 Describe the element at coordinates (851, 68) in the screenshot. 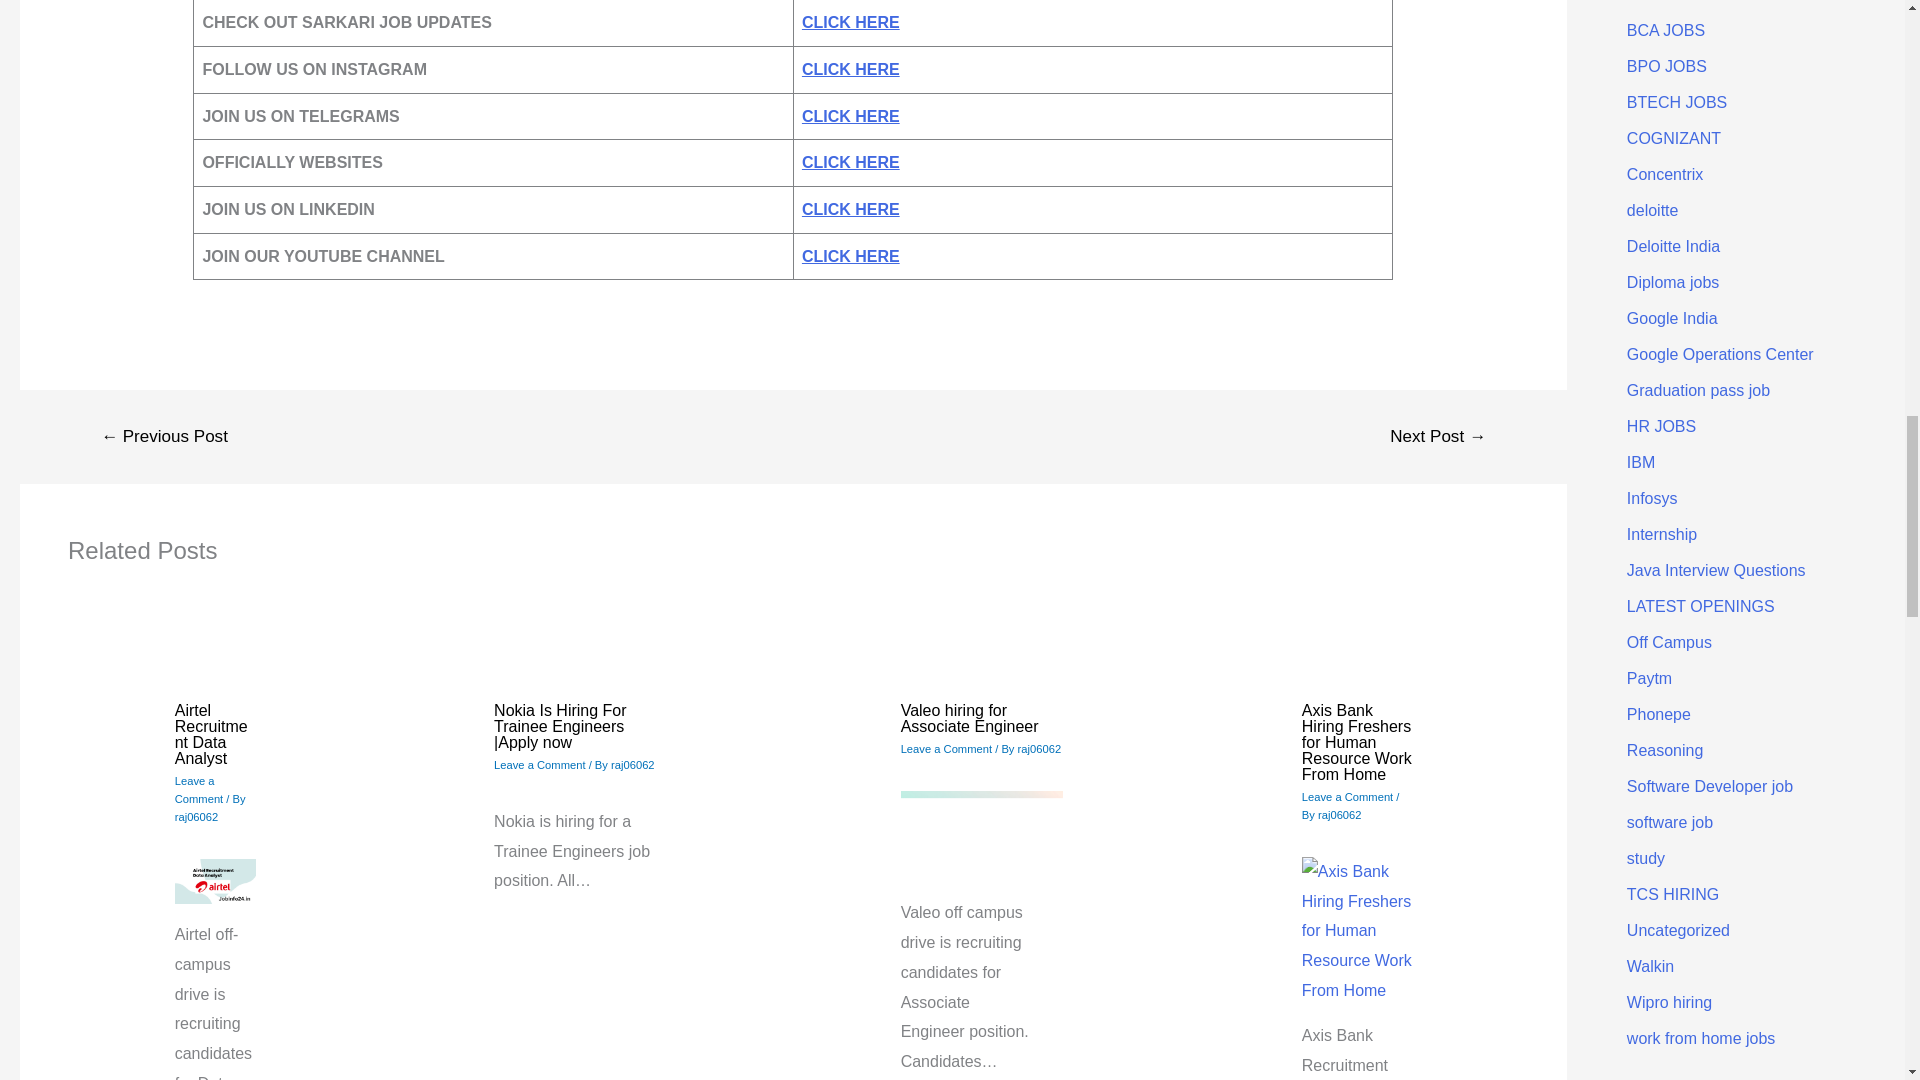

I see `CLICK HERE` at that location.